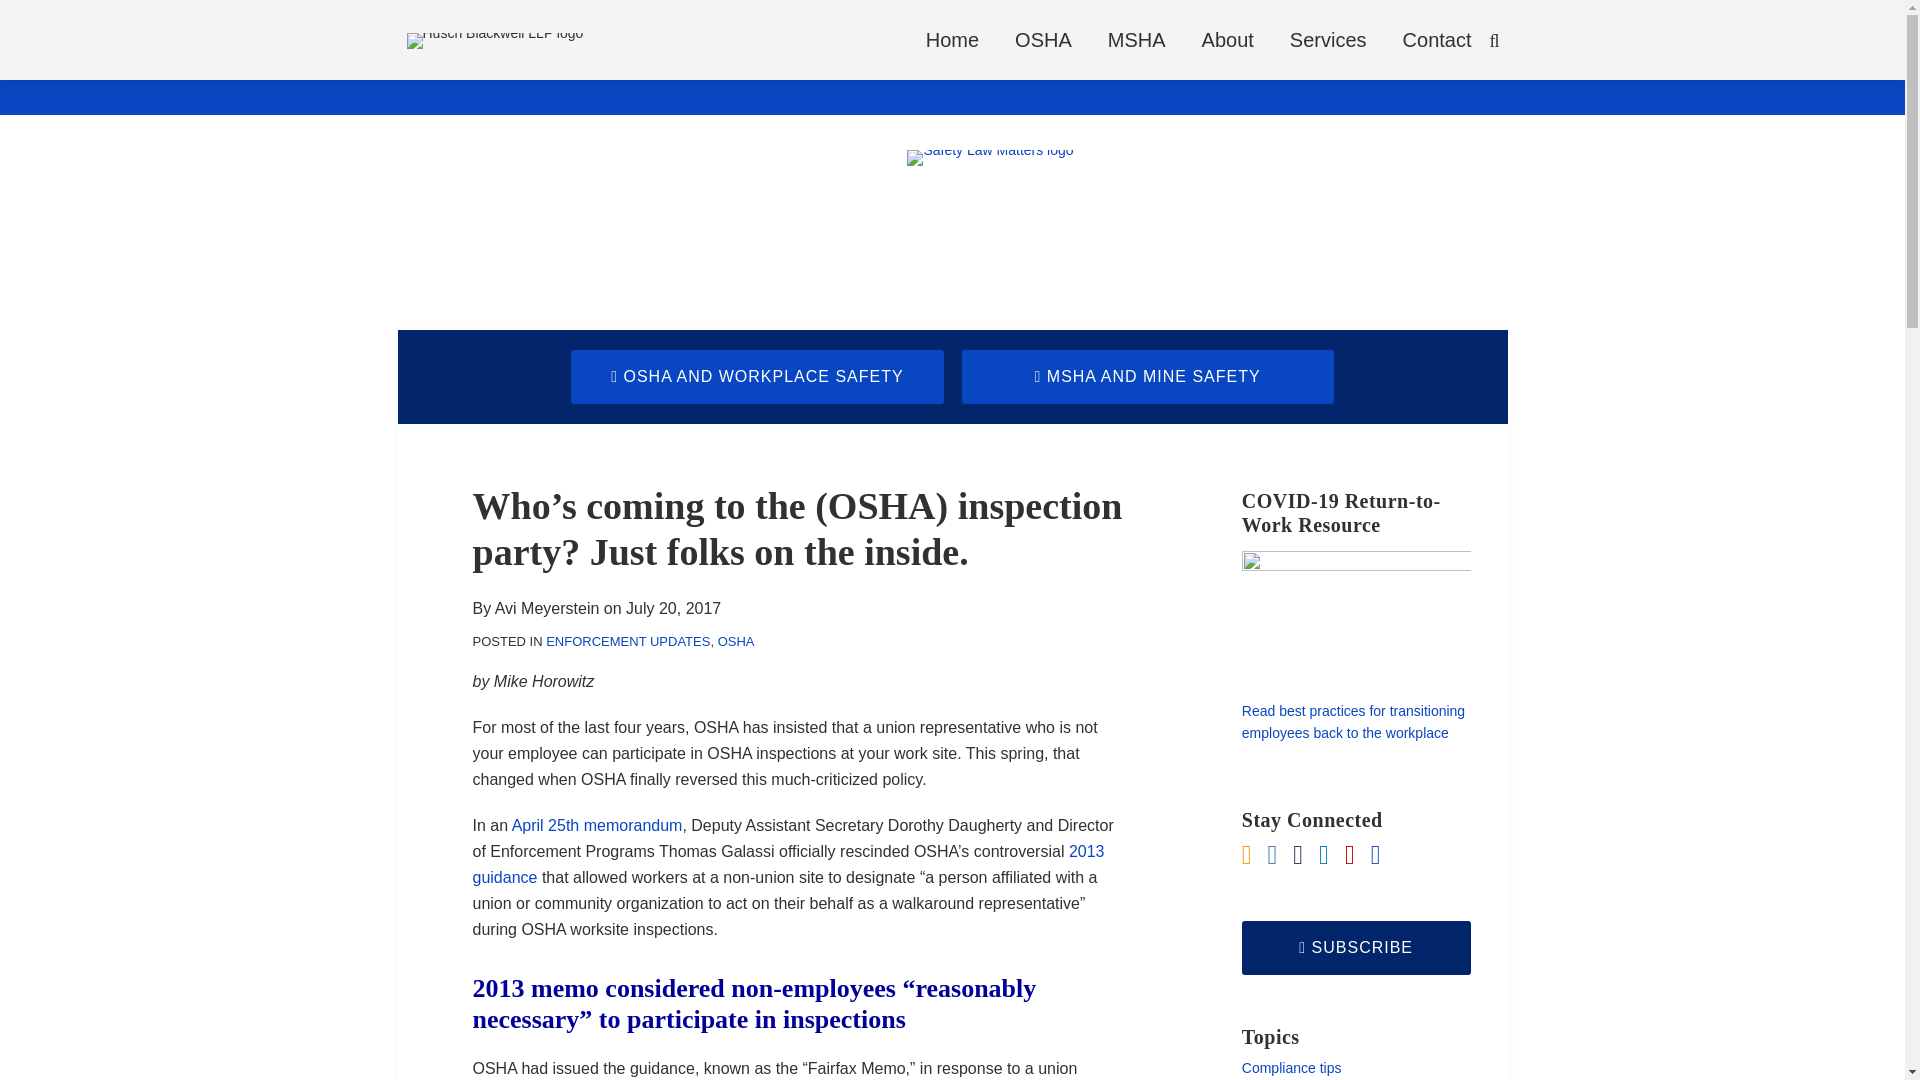  I want to click on OSHA, so click(1043, 40).